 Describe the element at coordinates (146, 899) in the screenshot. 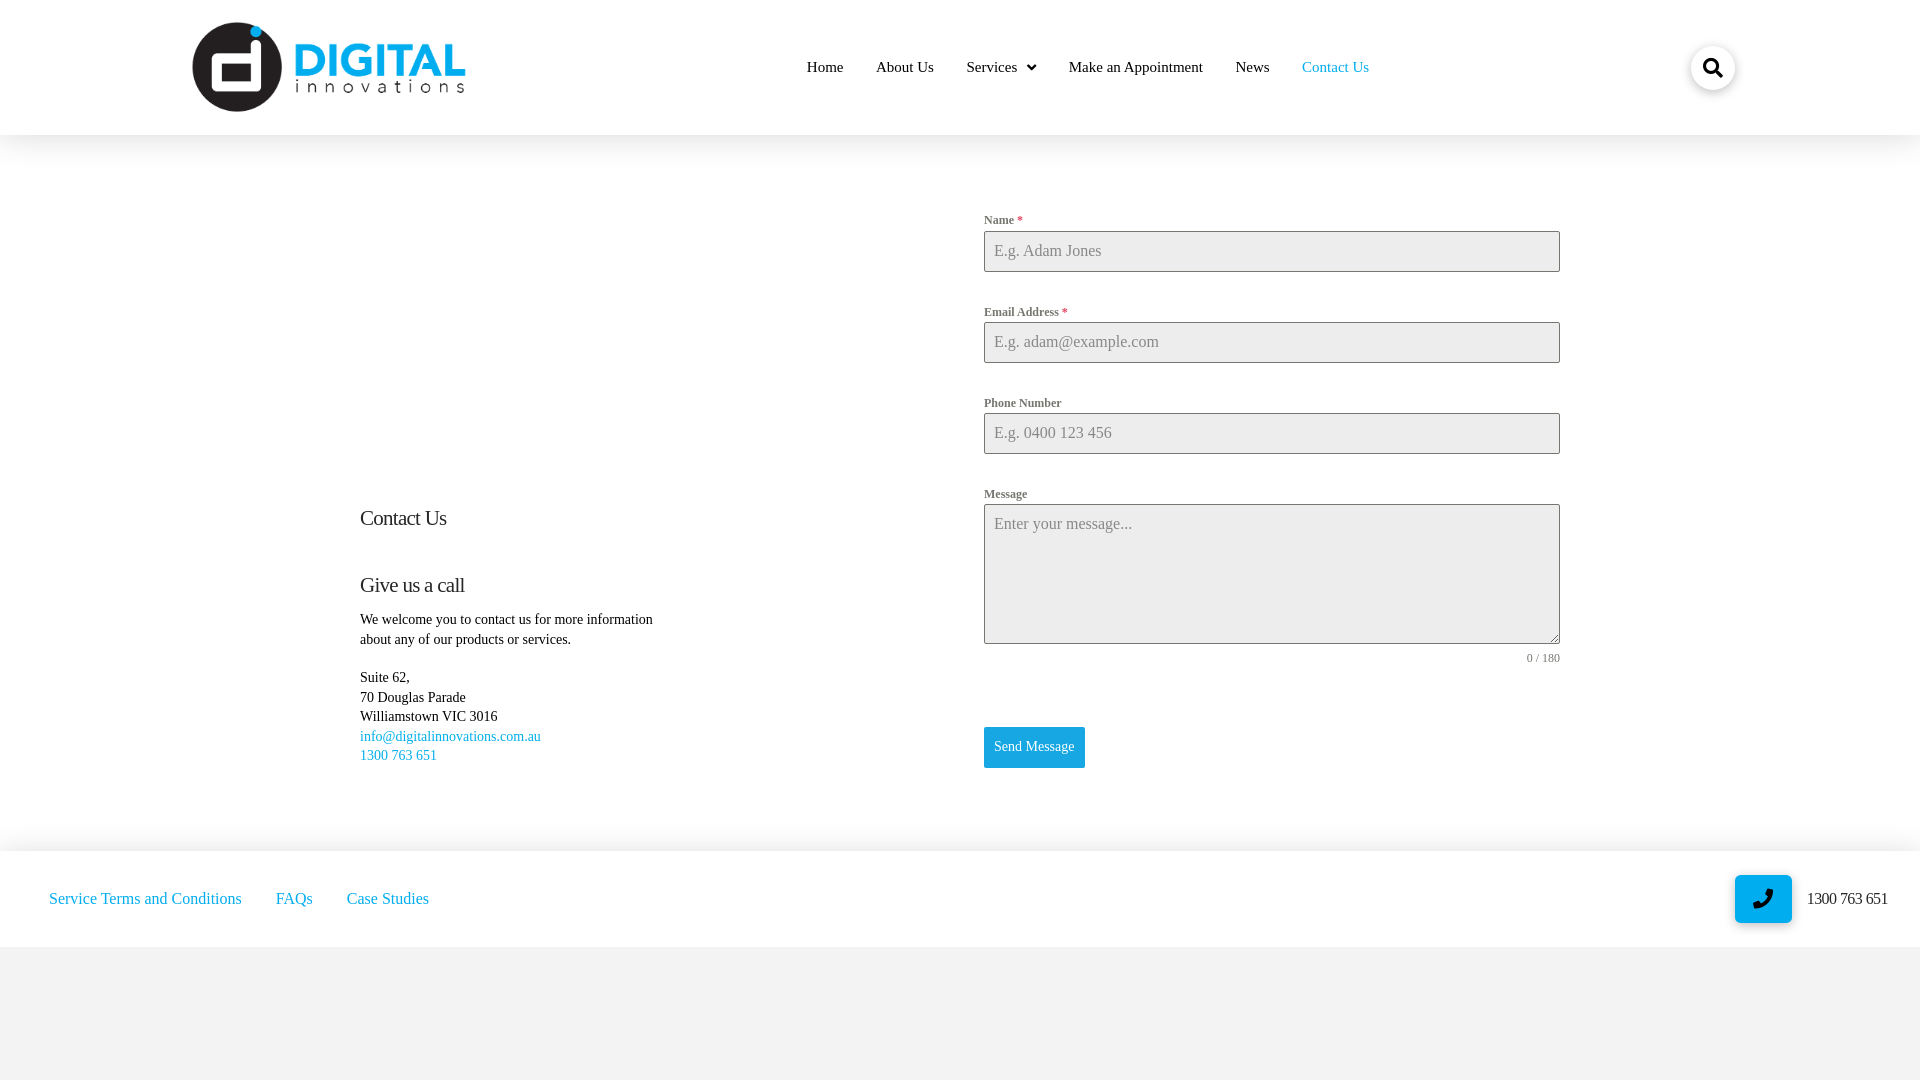

I see `Service Terms and Conditions` at that location.